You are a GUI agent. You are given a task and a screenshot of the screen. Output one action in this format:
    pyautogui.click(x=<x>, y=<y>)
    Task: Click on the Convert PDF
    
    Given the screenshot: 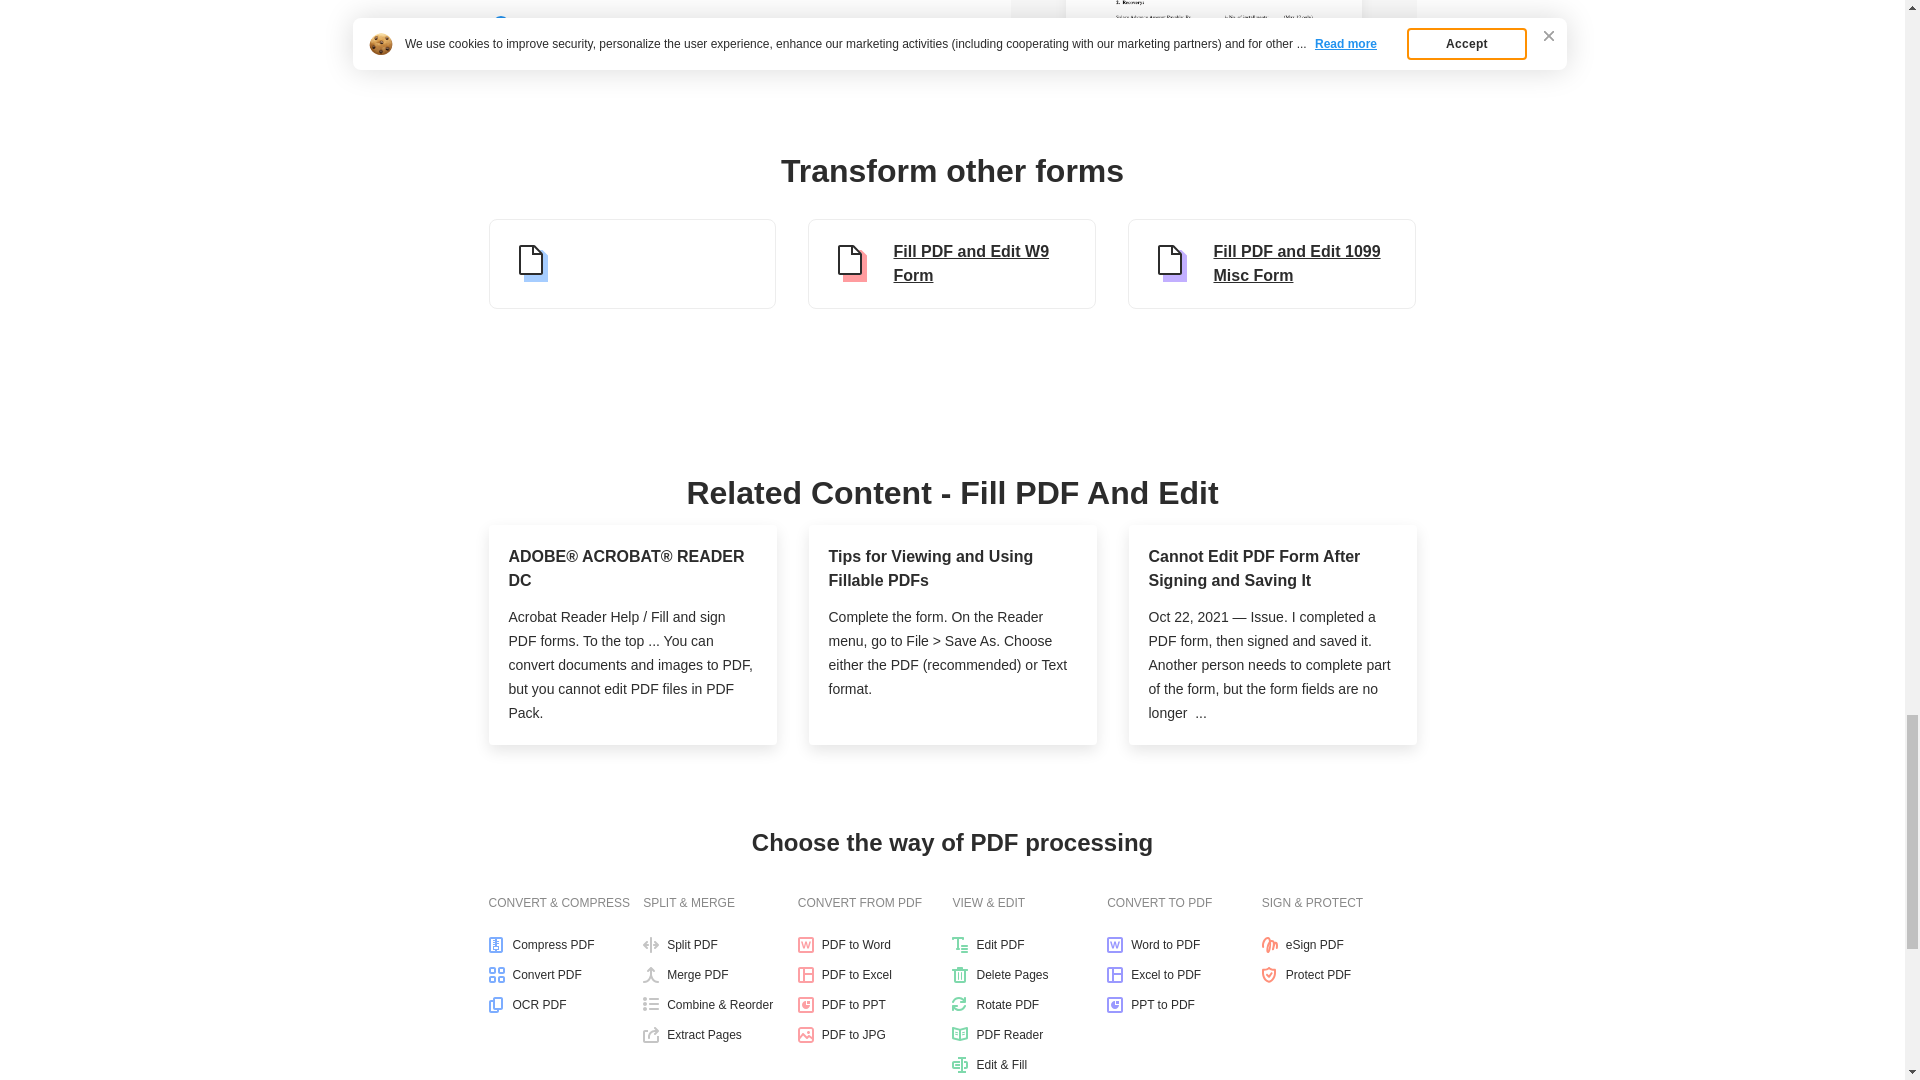 What is the action you would take?
    pyautogui.click(x=565, y=974)
    